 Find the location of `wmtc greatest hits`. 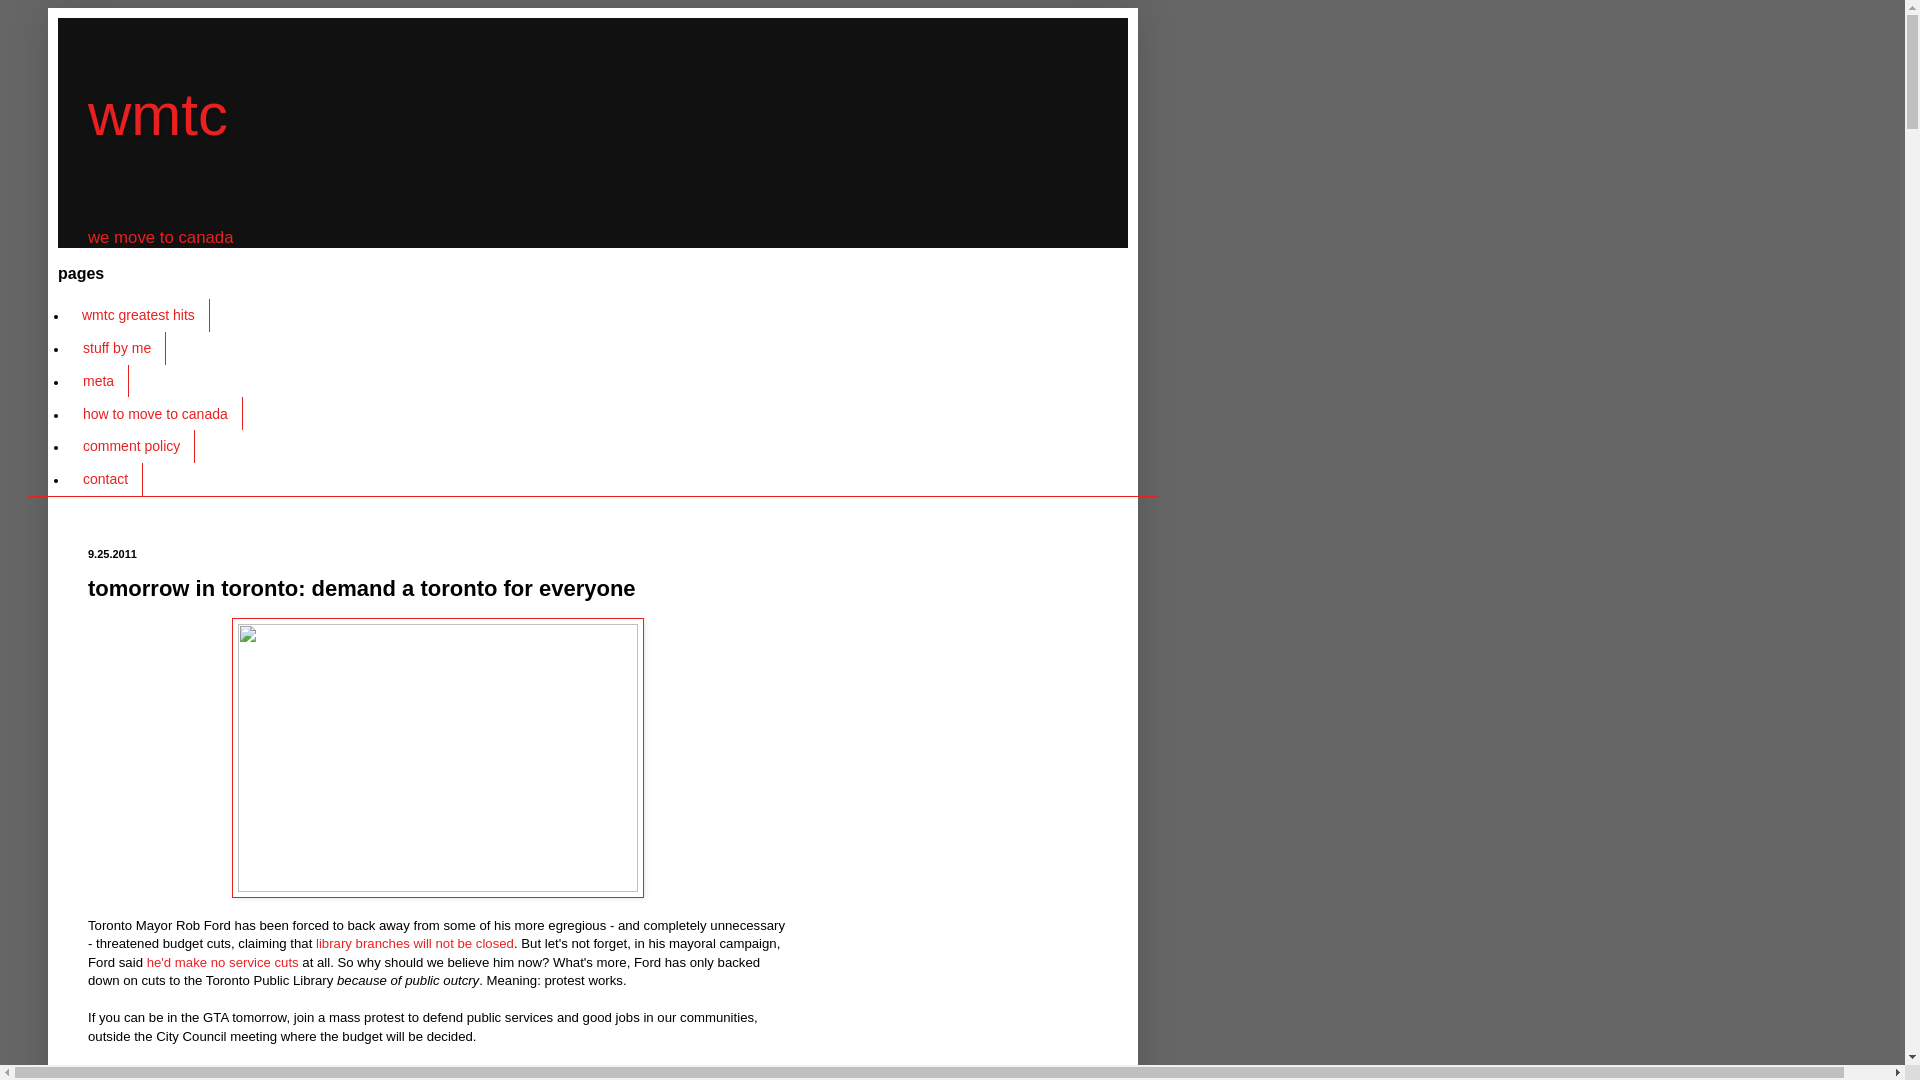

wmtc greatest hits is located at coordinates (138, 315).